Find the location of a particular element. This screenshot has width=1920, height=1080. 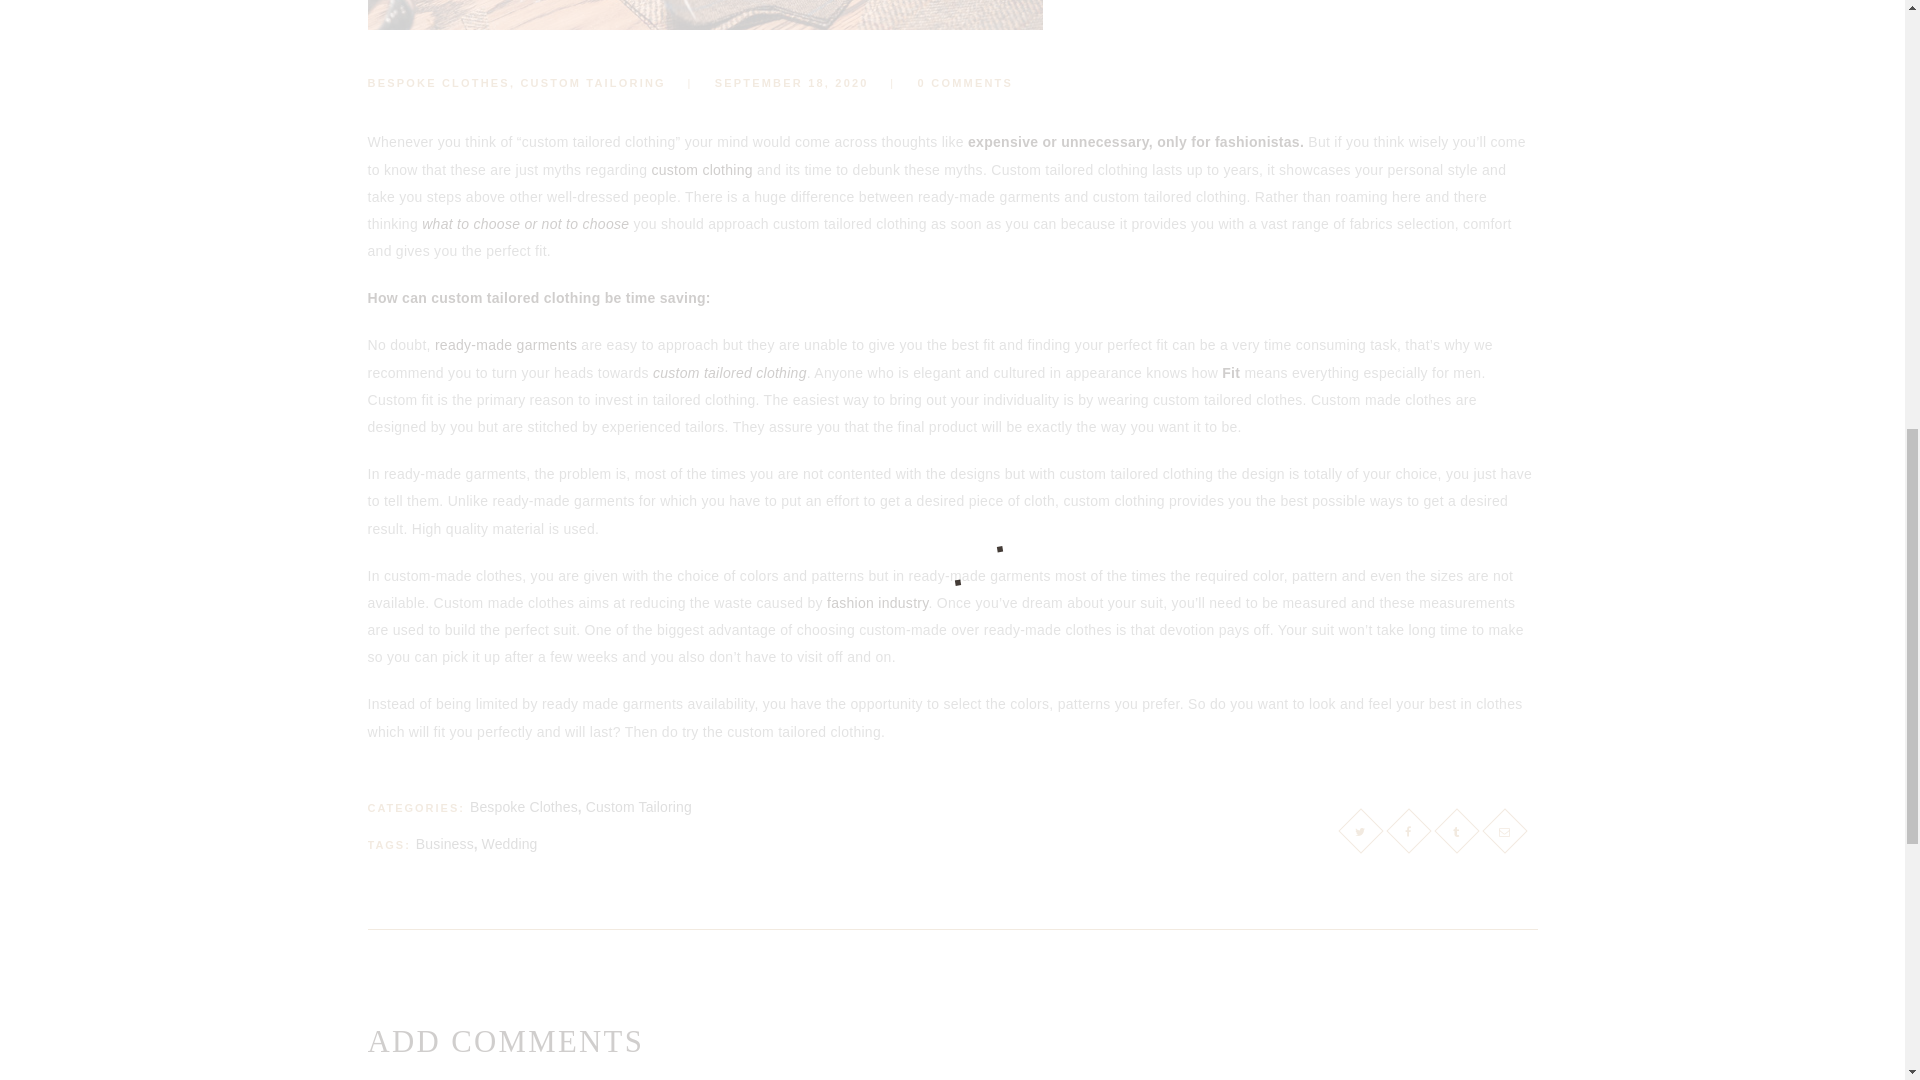

BESPOKE CLOTHES is located at coordinates (439, 82).